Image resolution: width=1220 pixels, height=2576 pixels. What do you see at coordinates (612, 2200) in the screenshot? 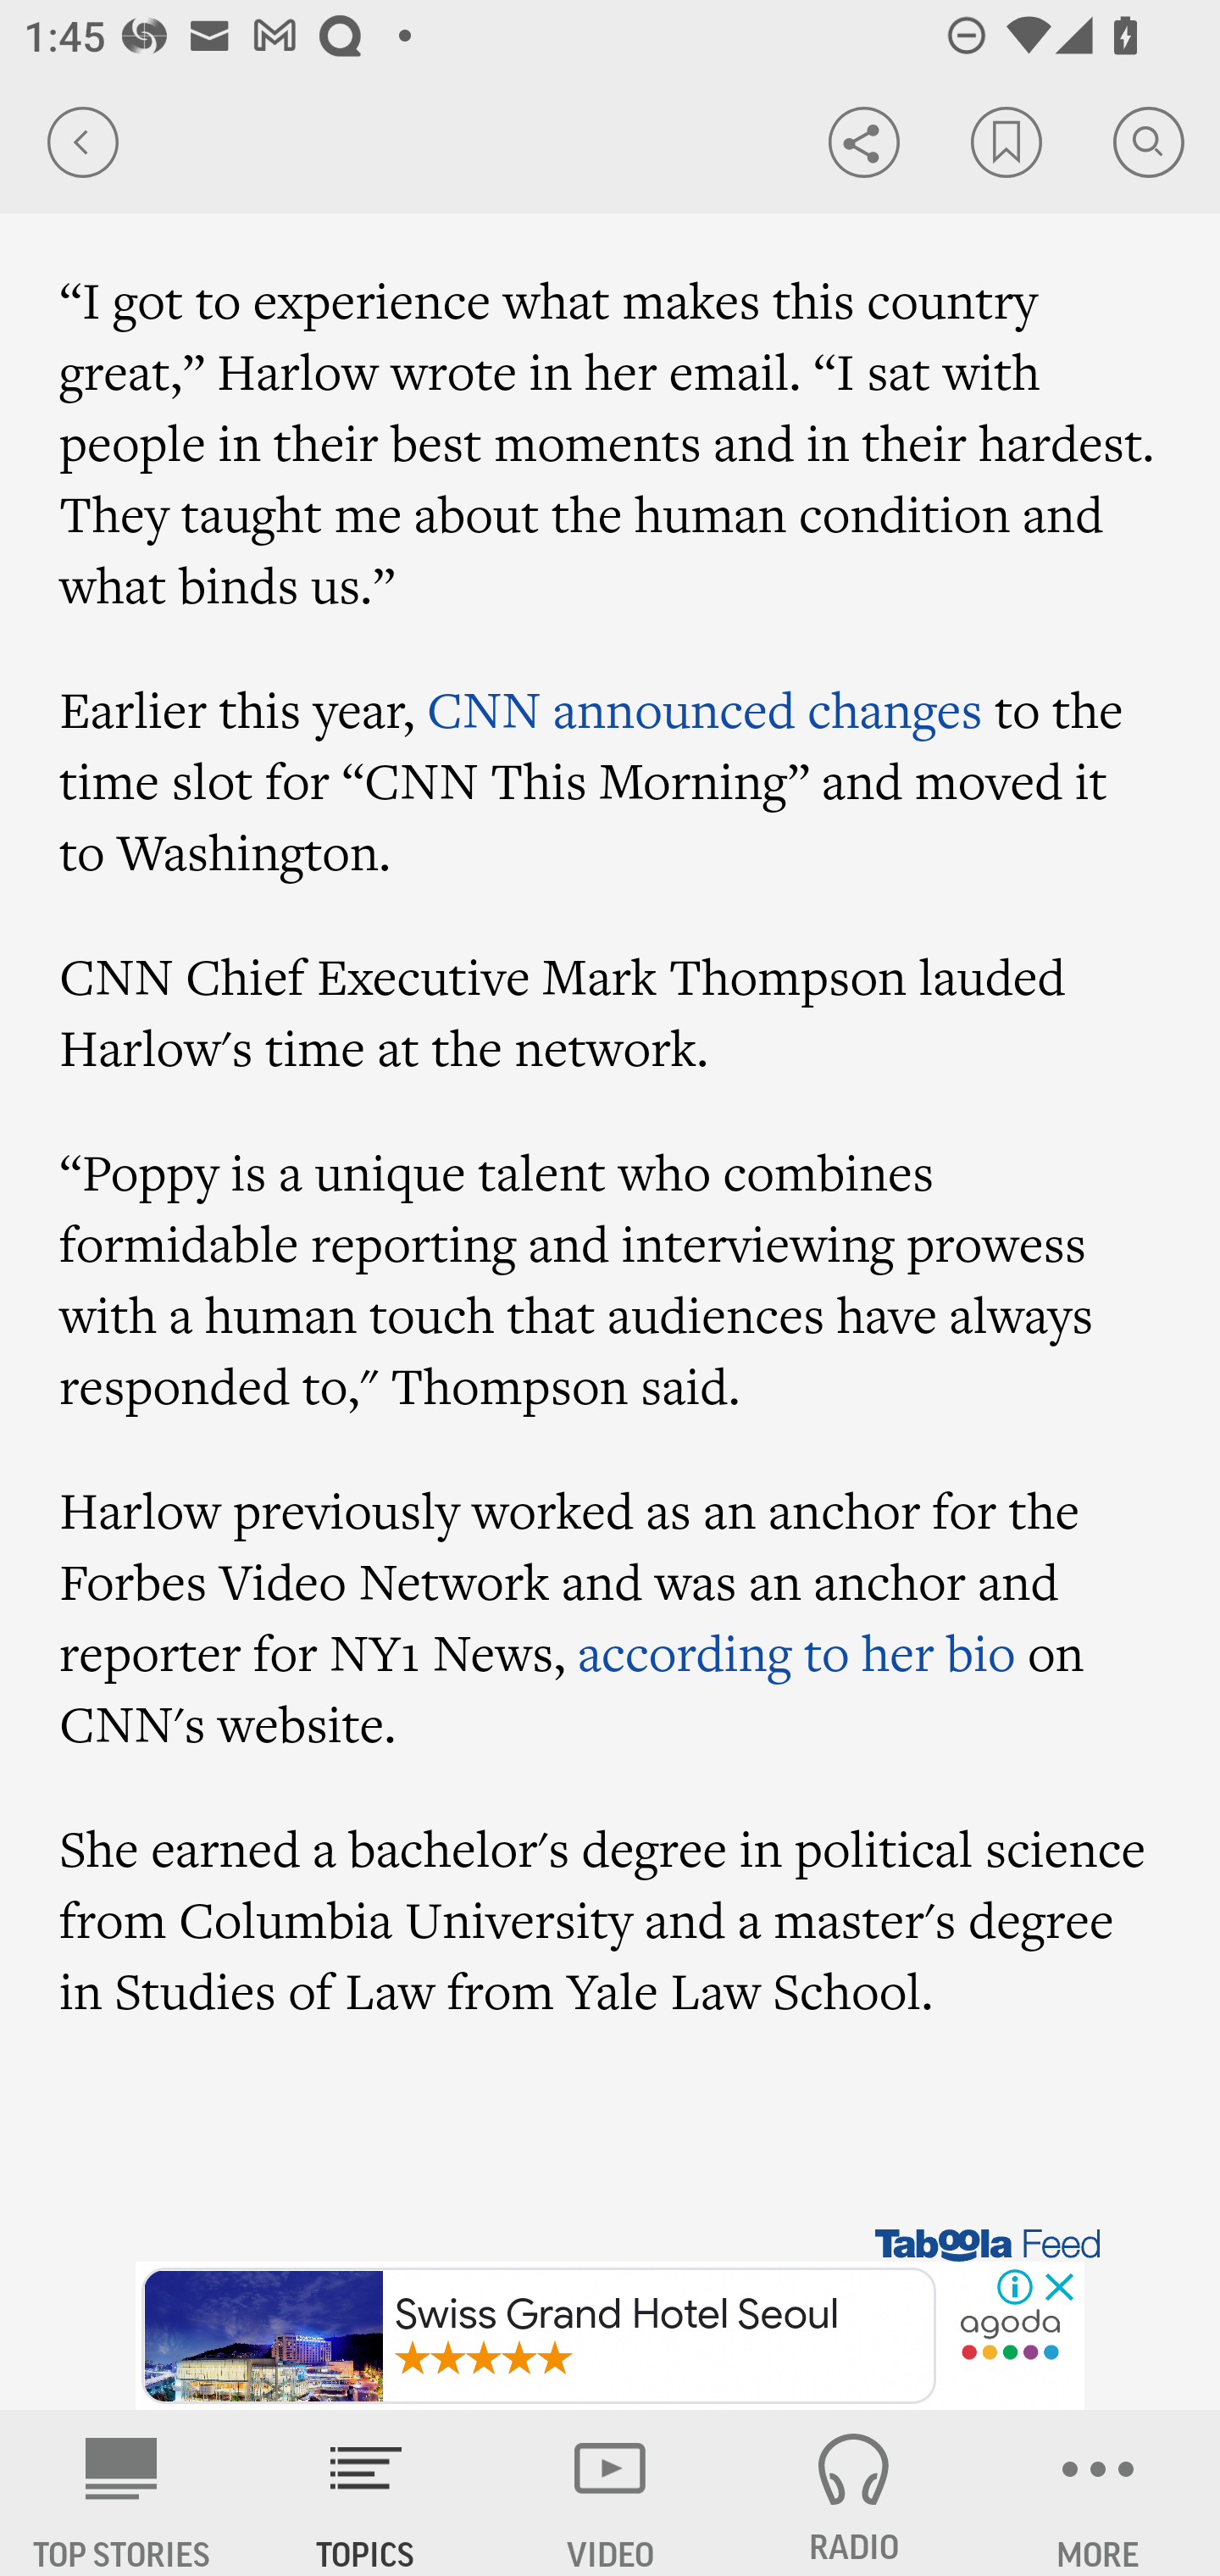
I see `Image for Taboola Advertising Unit` at bounding box center [612, 2200].